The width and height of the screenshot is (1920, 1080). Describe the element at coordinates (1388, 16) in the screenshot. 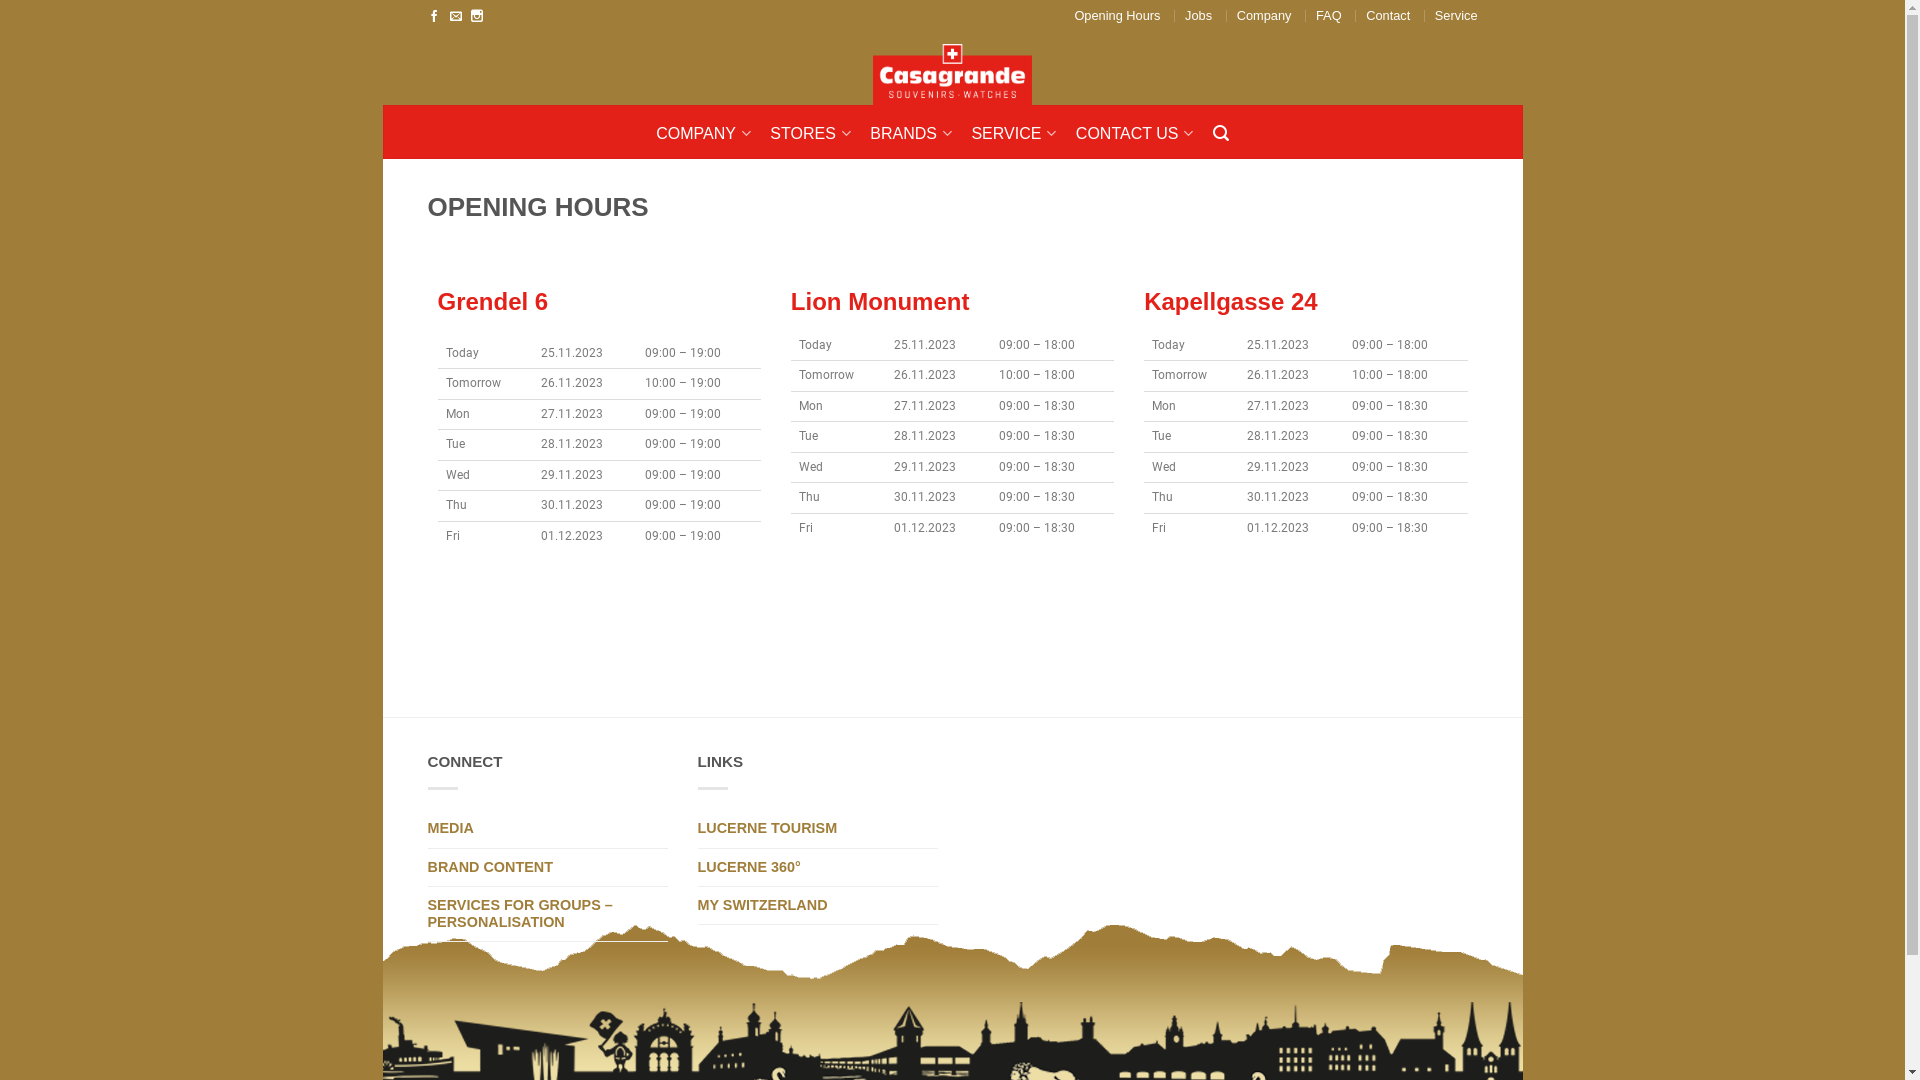

I see `Contact` at that location.